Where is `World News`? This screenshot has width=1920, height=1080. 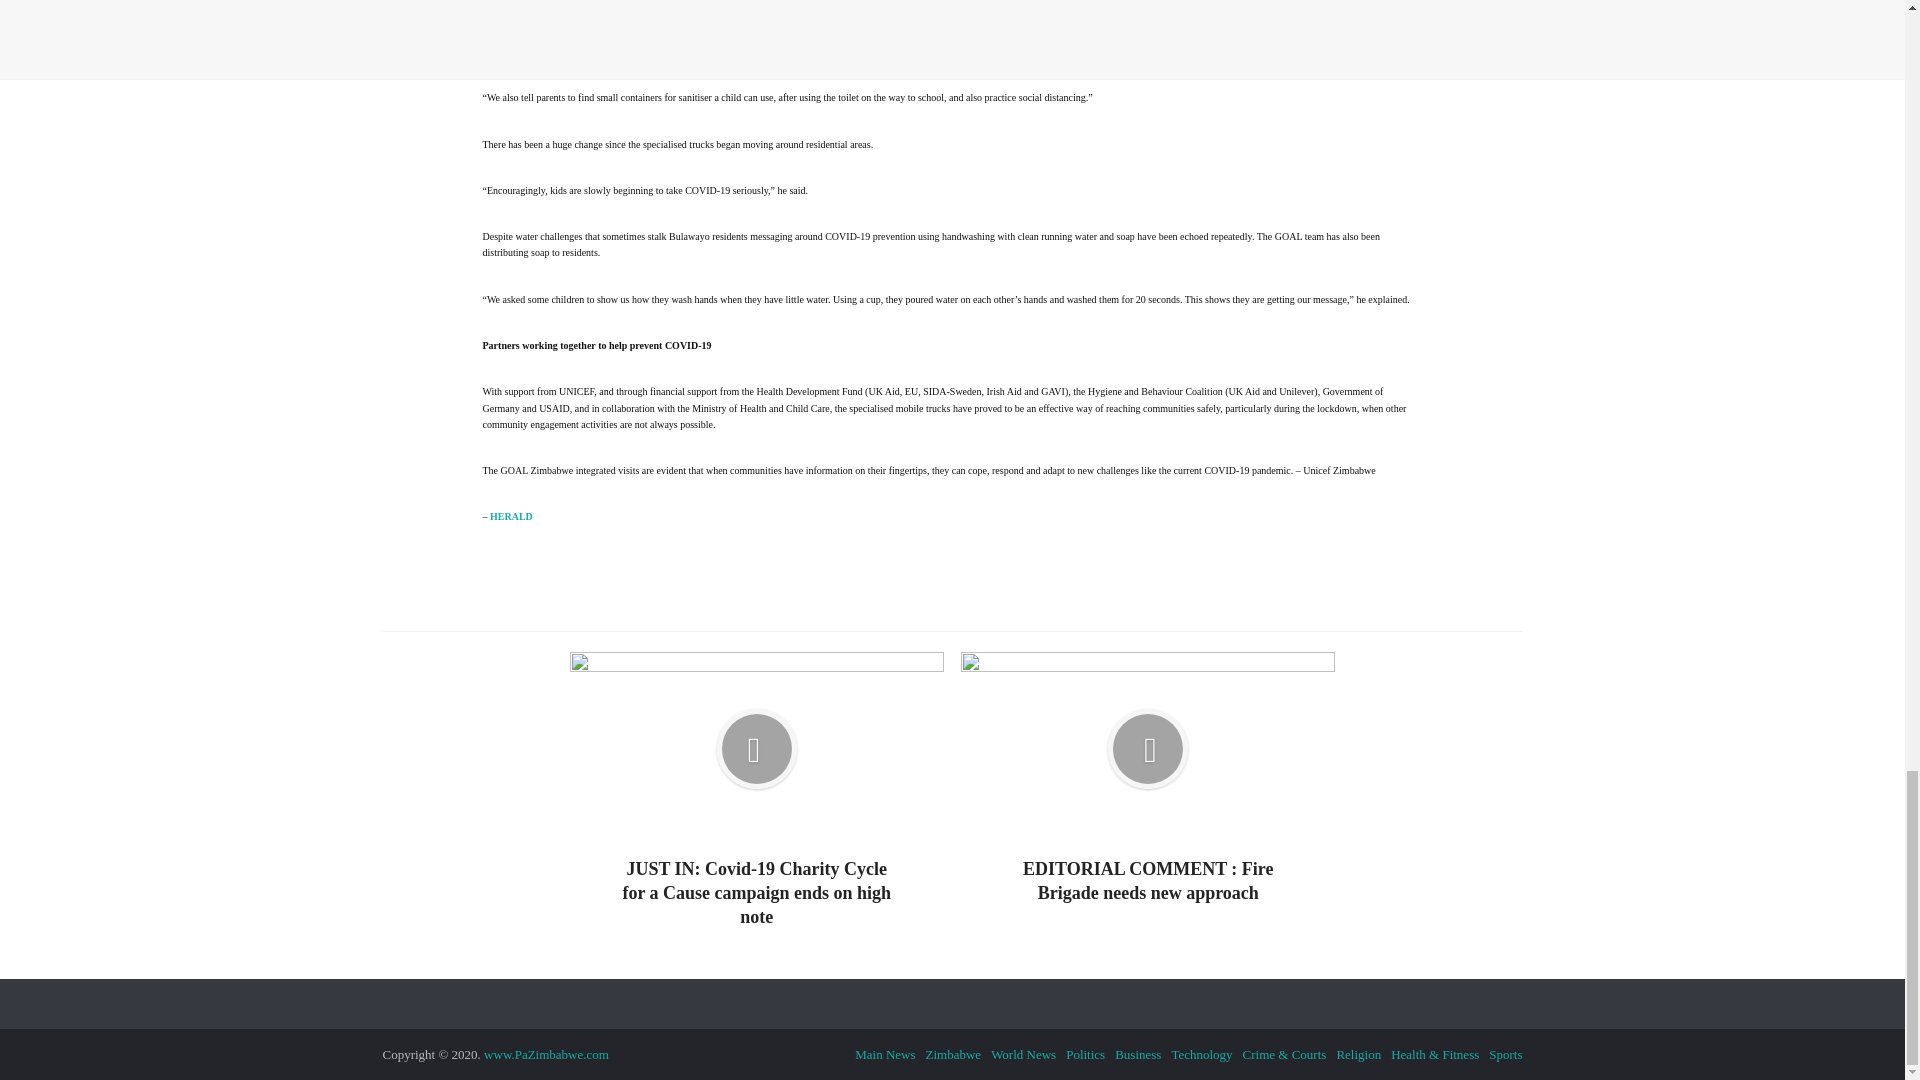 World News is located at coordinates (1023, 1054).